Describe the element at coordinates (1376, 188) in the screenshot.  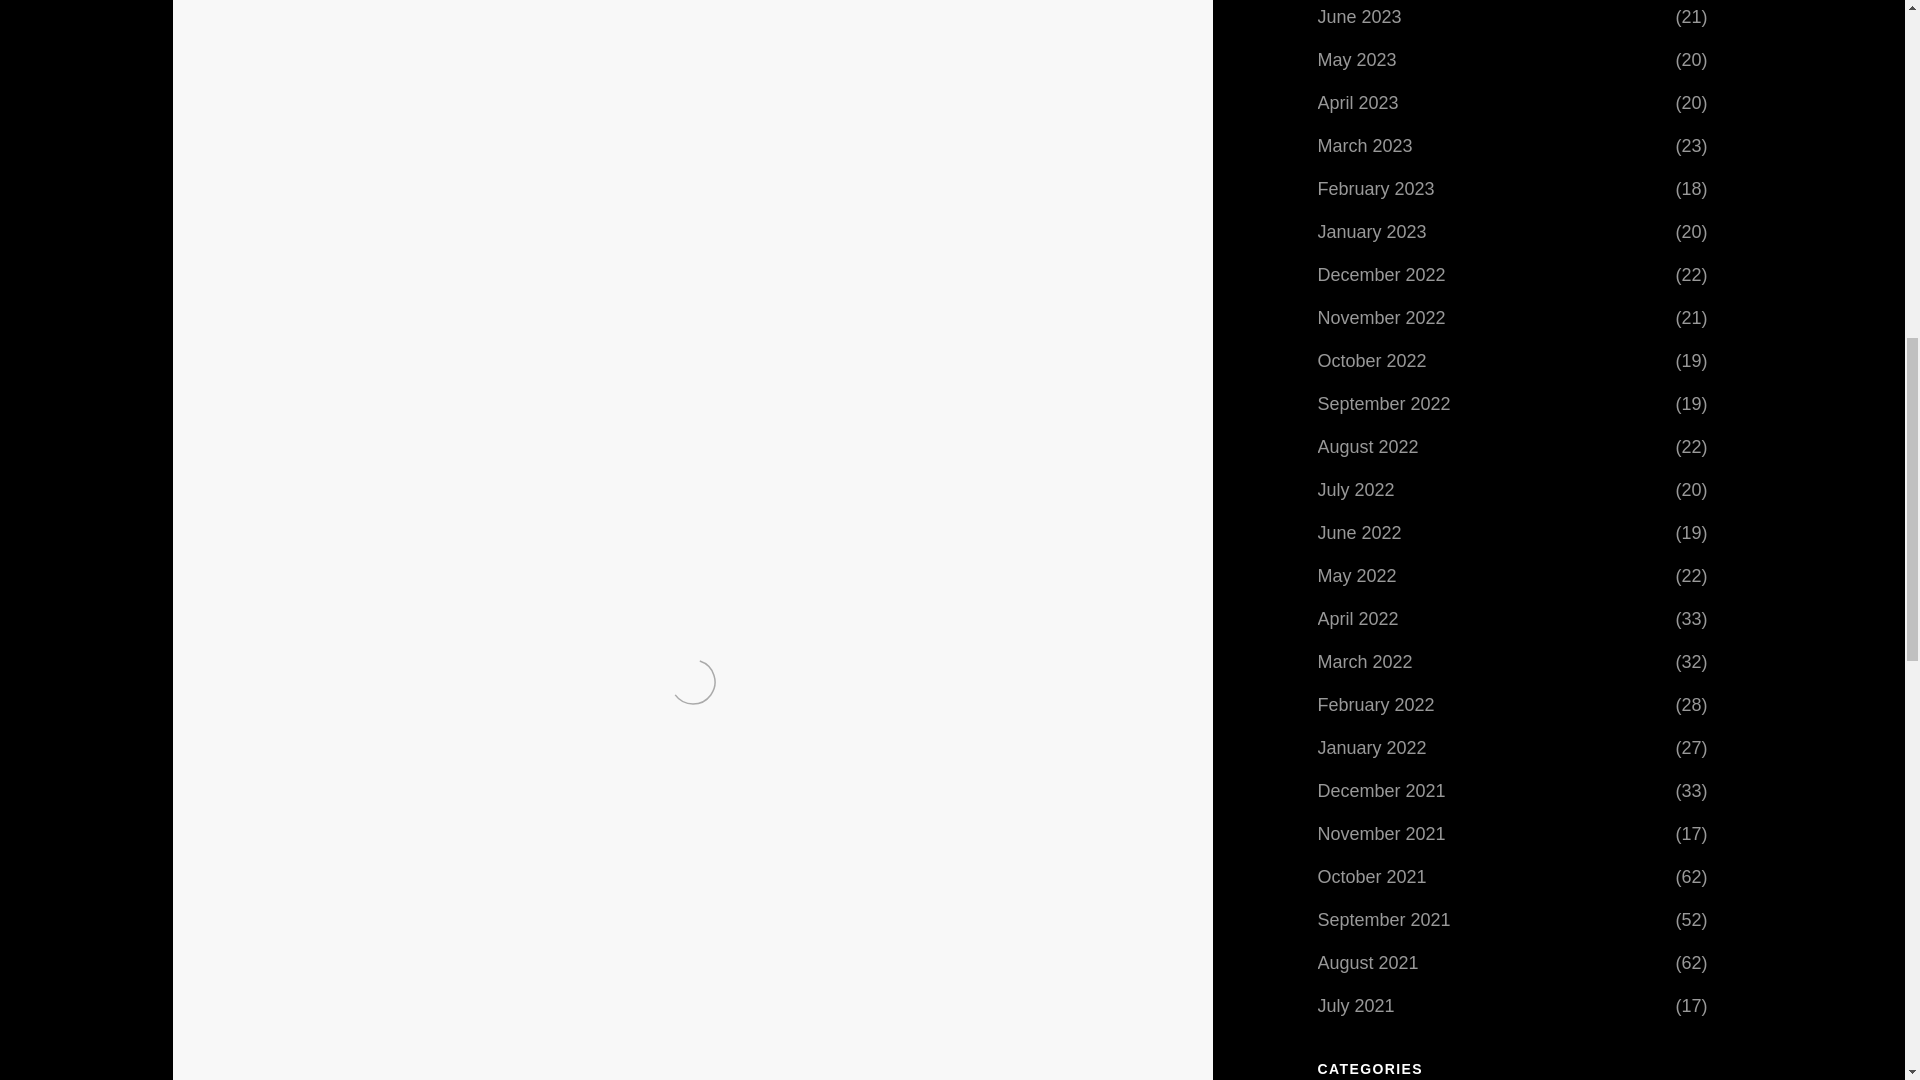
I see `February 2023` at that location.